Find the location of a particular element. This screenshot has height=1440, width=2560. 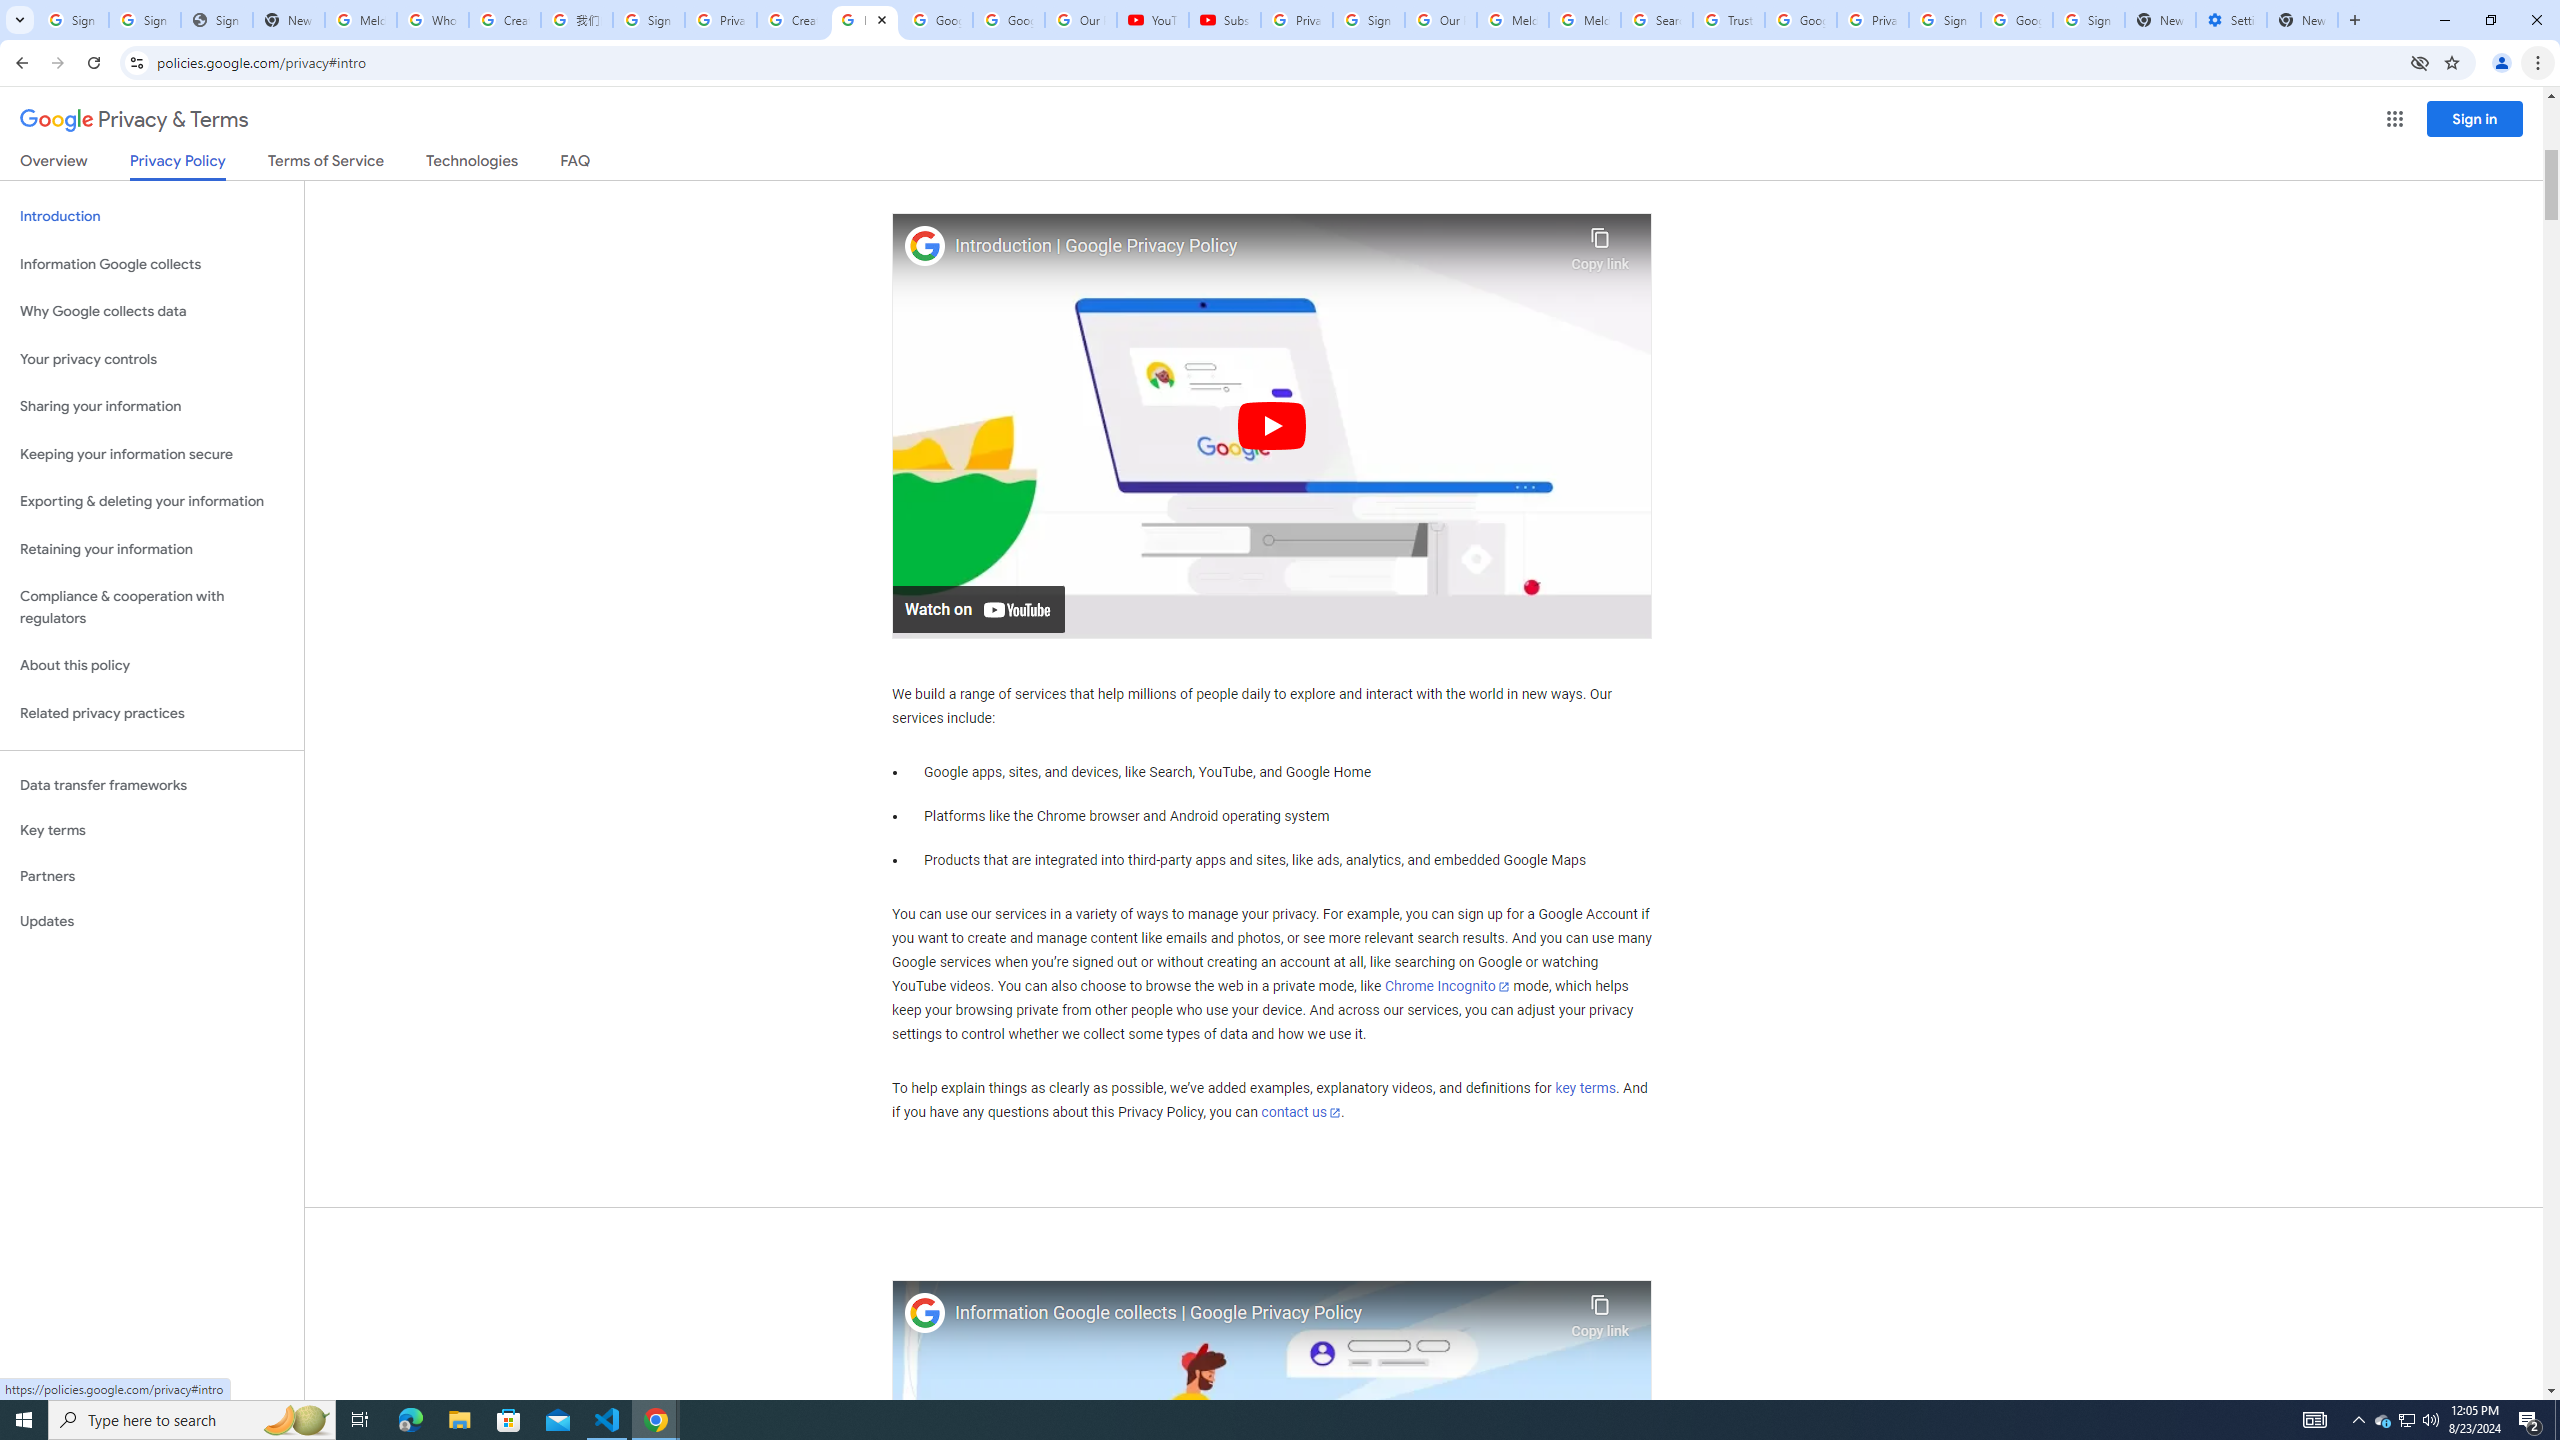

Sign in - Google Accounts is located at coordinates (1368, 20).